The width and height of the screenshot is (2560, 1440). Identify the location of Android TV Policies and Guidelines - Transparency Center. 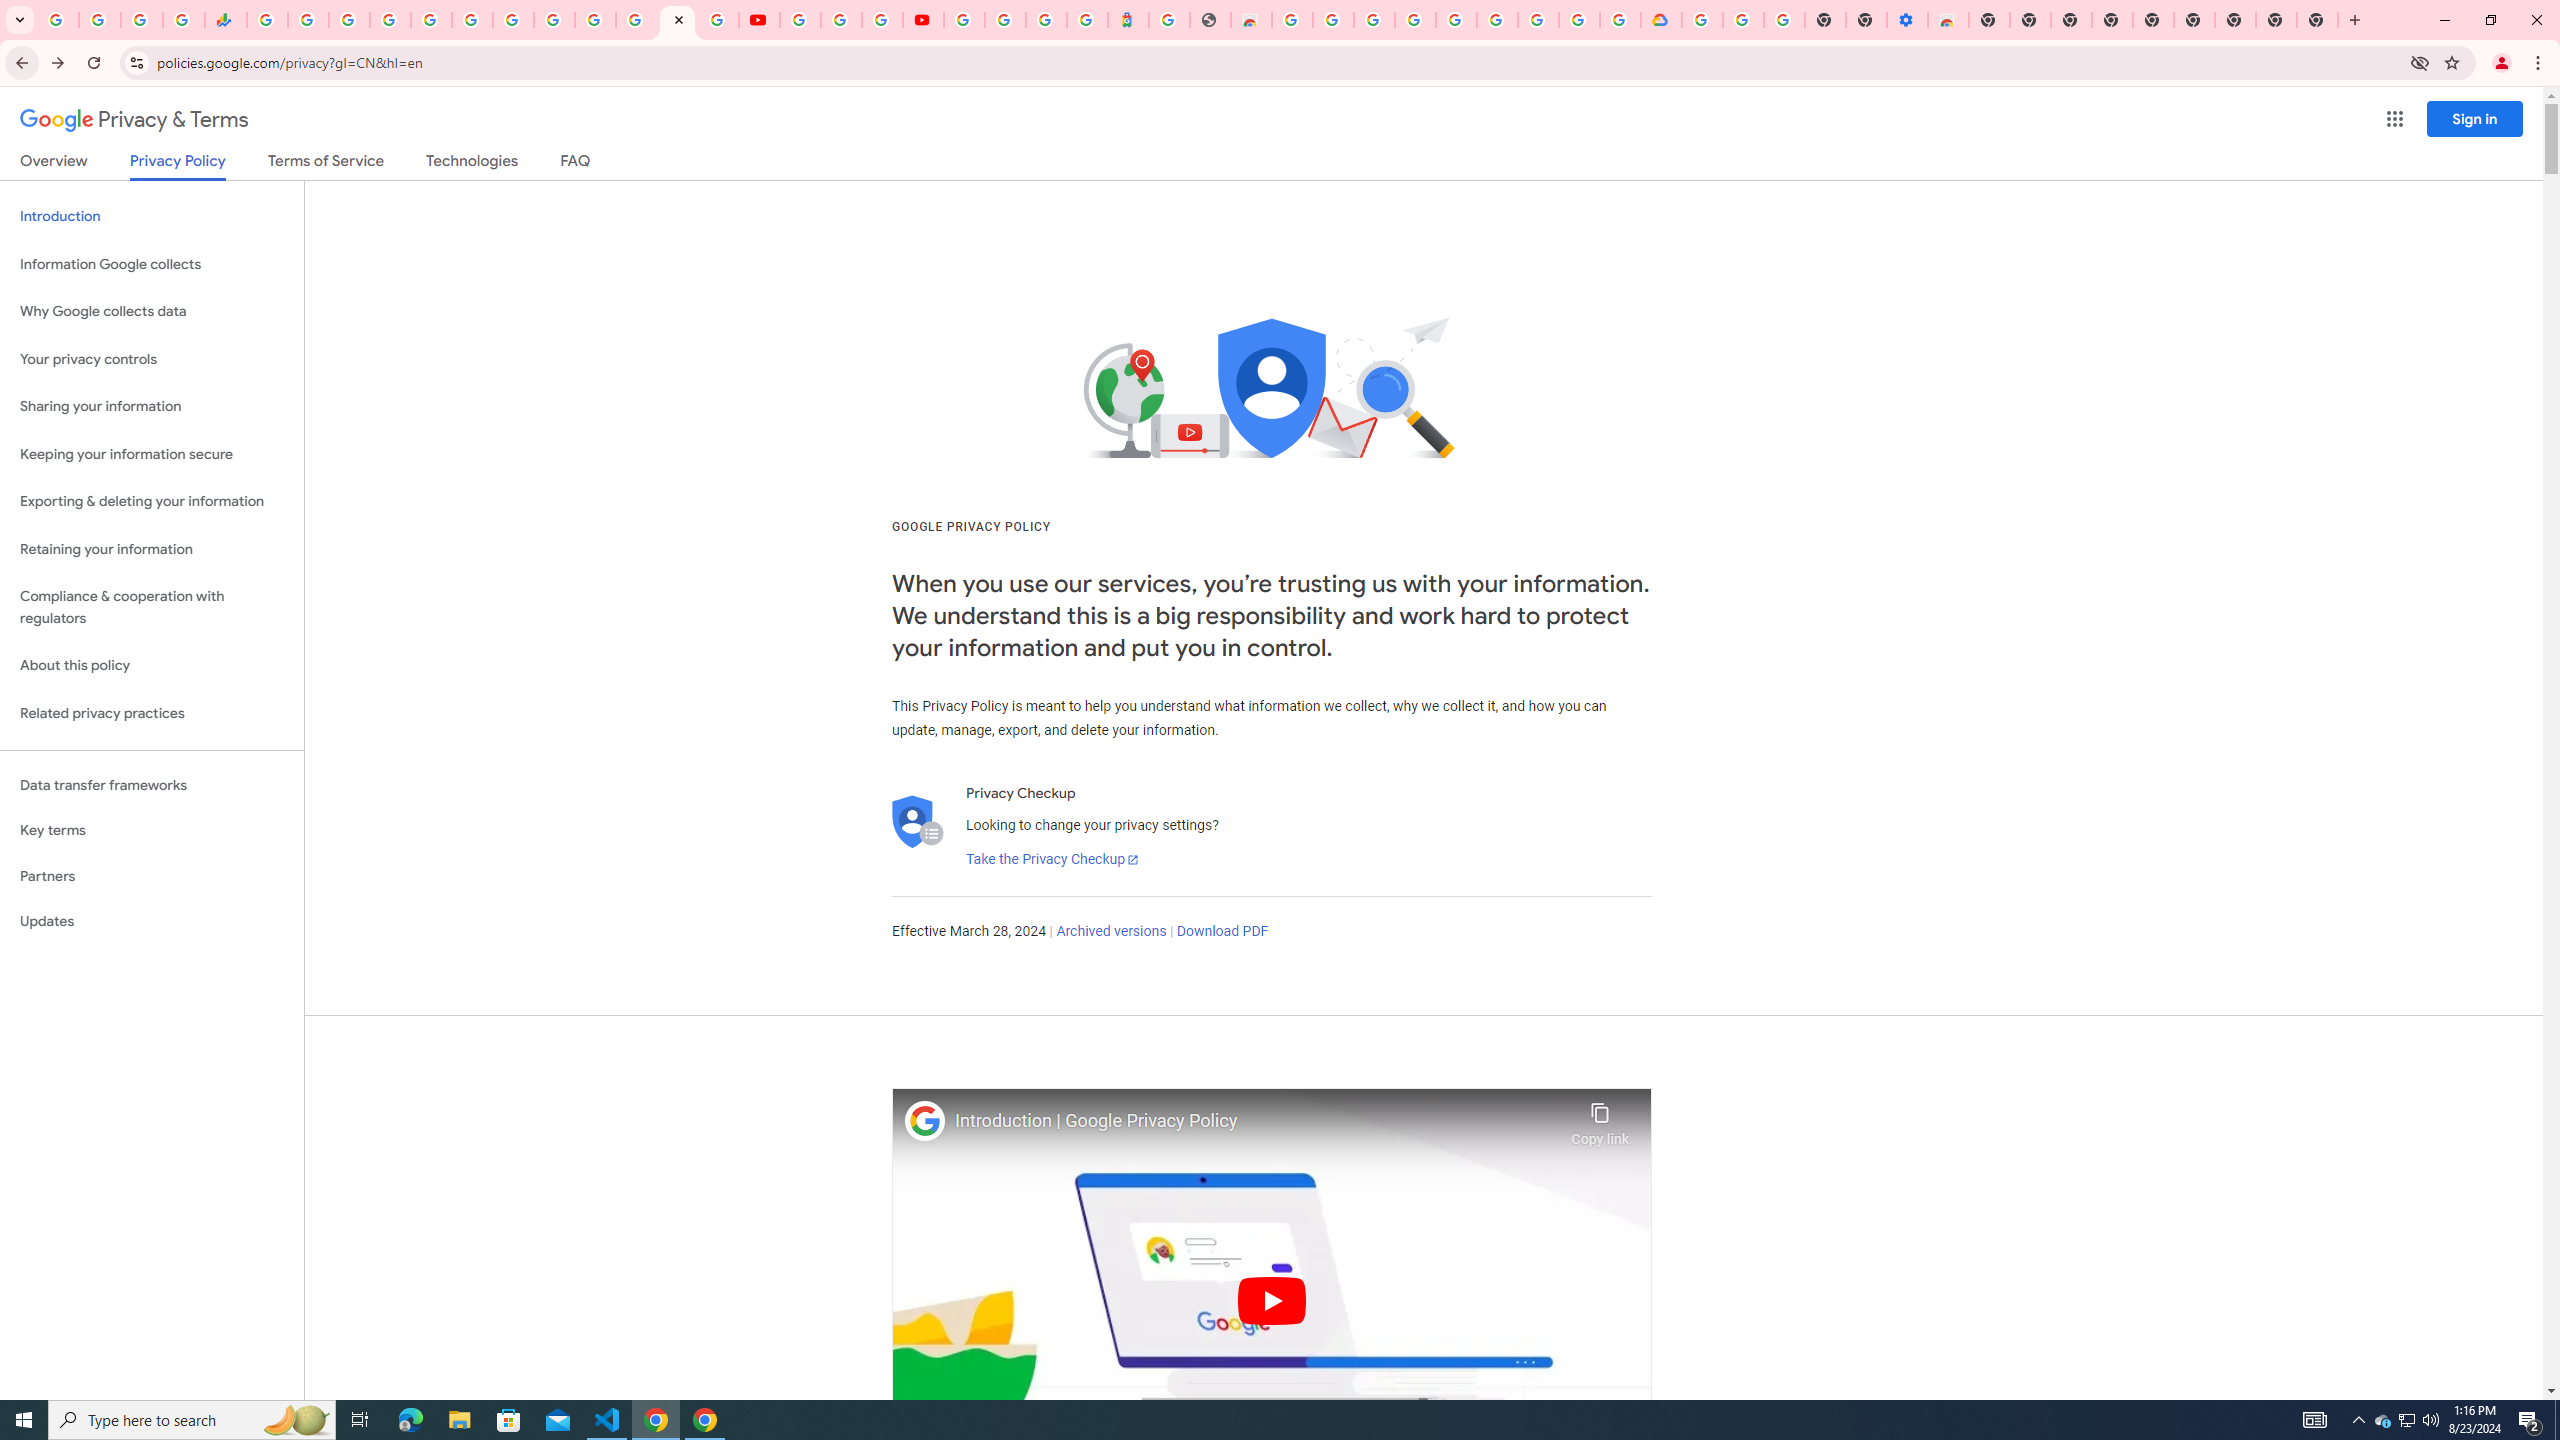
(512, 20).